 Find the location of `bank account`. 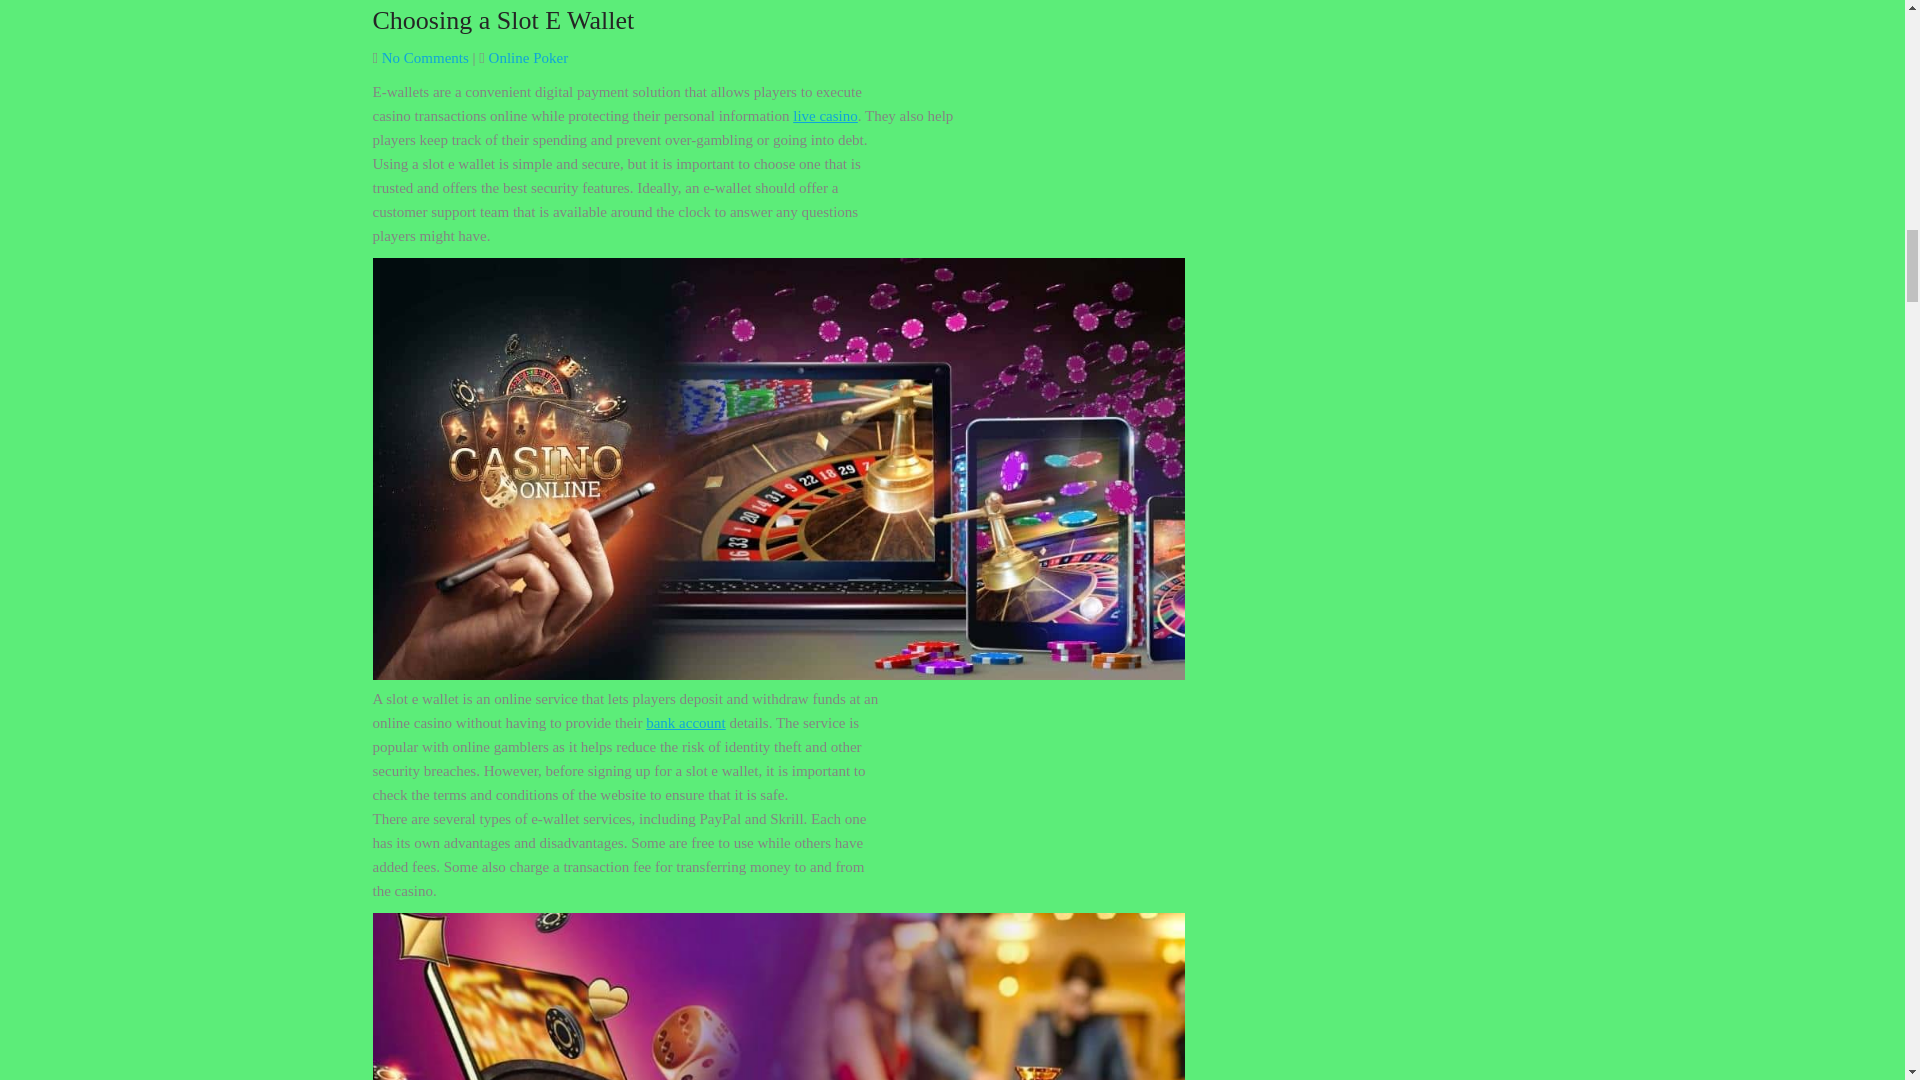

bank account is located at coordinates (685, 722).